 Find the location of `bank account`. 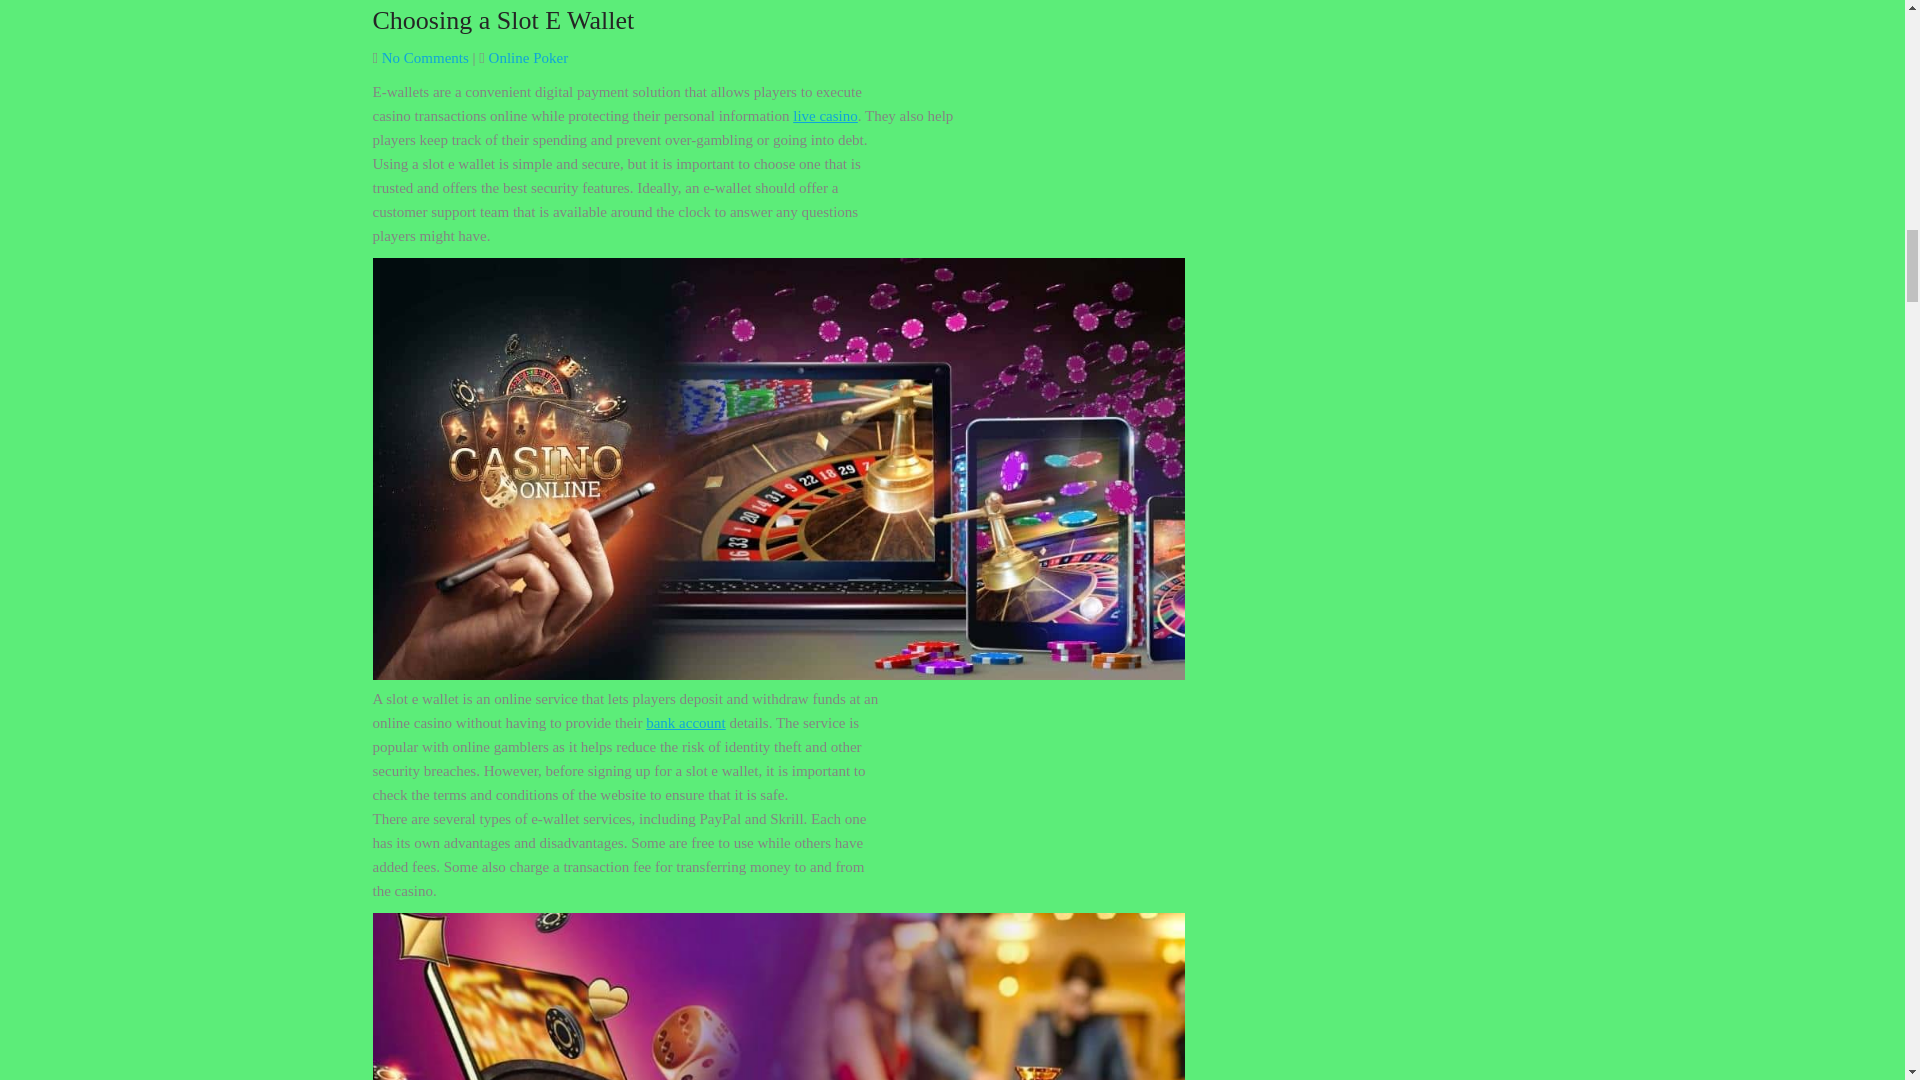

bank account is located at coordinates (685, 722).